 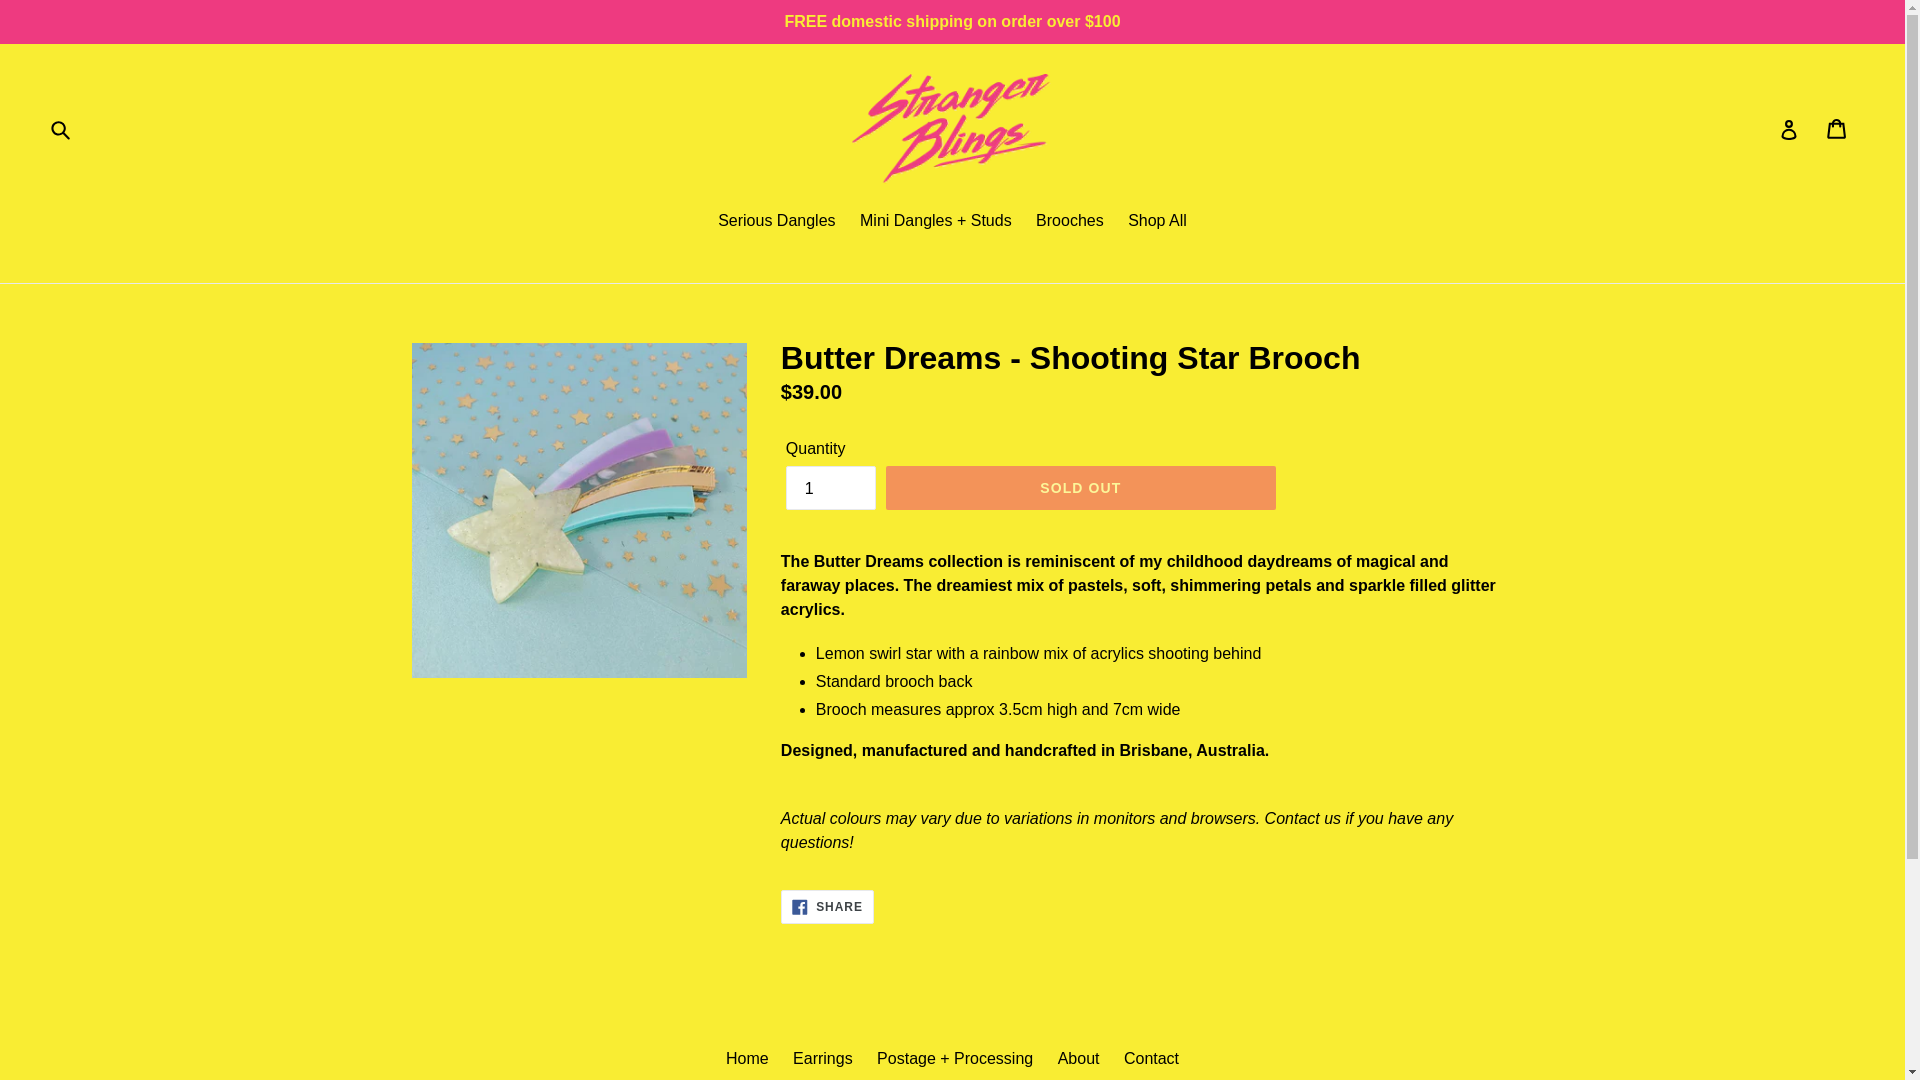 What do you see at coordinates (830, 487) in the screenshot?
I see `SOLD OUT` at bounding box center [830, 487].